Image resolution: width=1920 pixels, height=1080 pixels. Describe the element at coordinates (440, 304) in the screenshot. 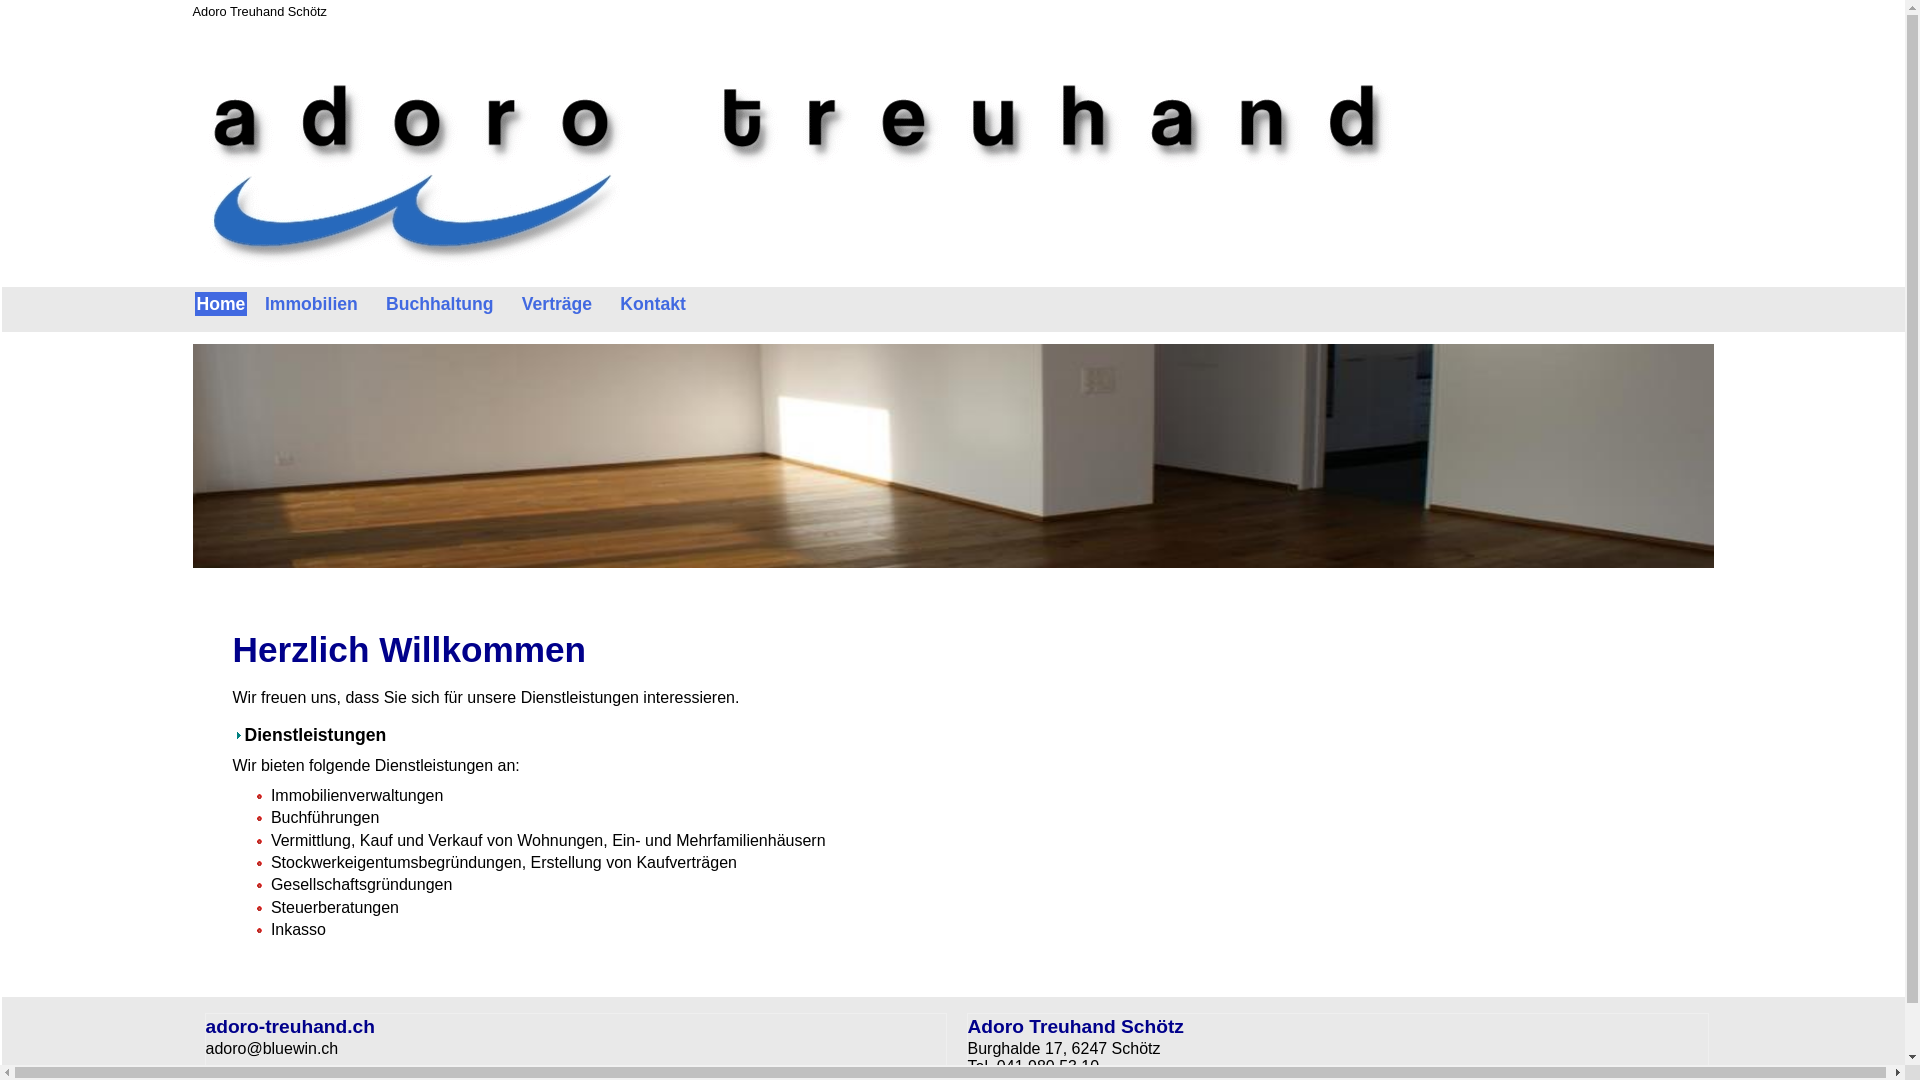

I see `Buchhaltung` at that location.